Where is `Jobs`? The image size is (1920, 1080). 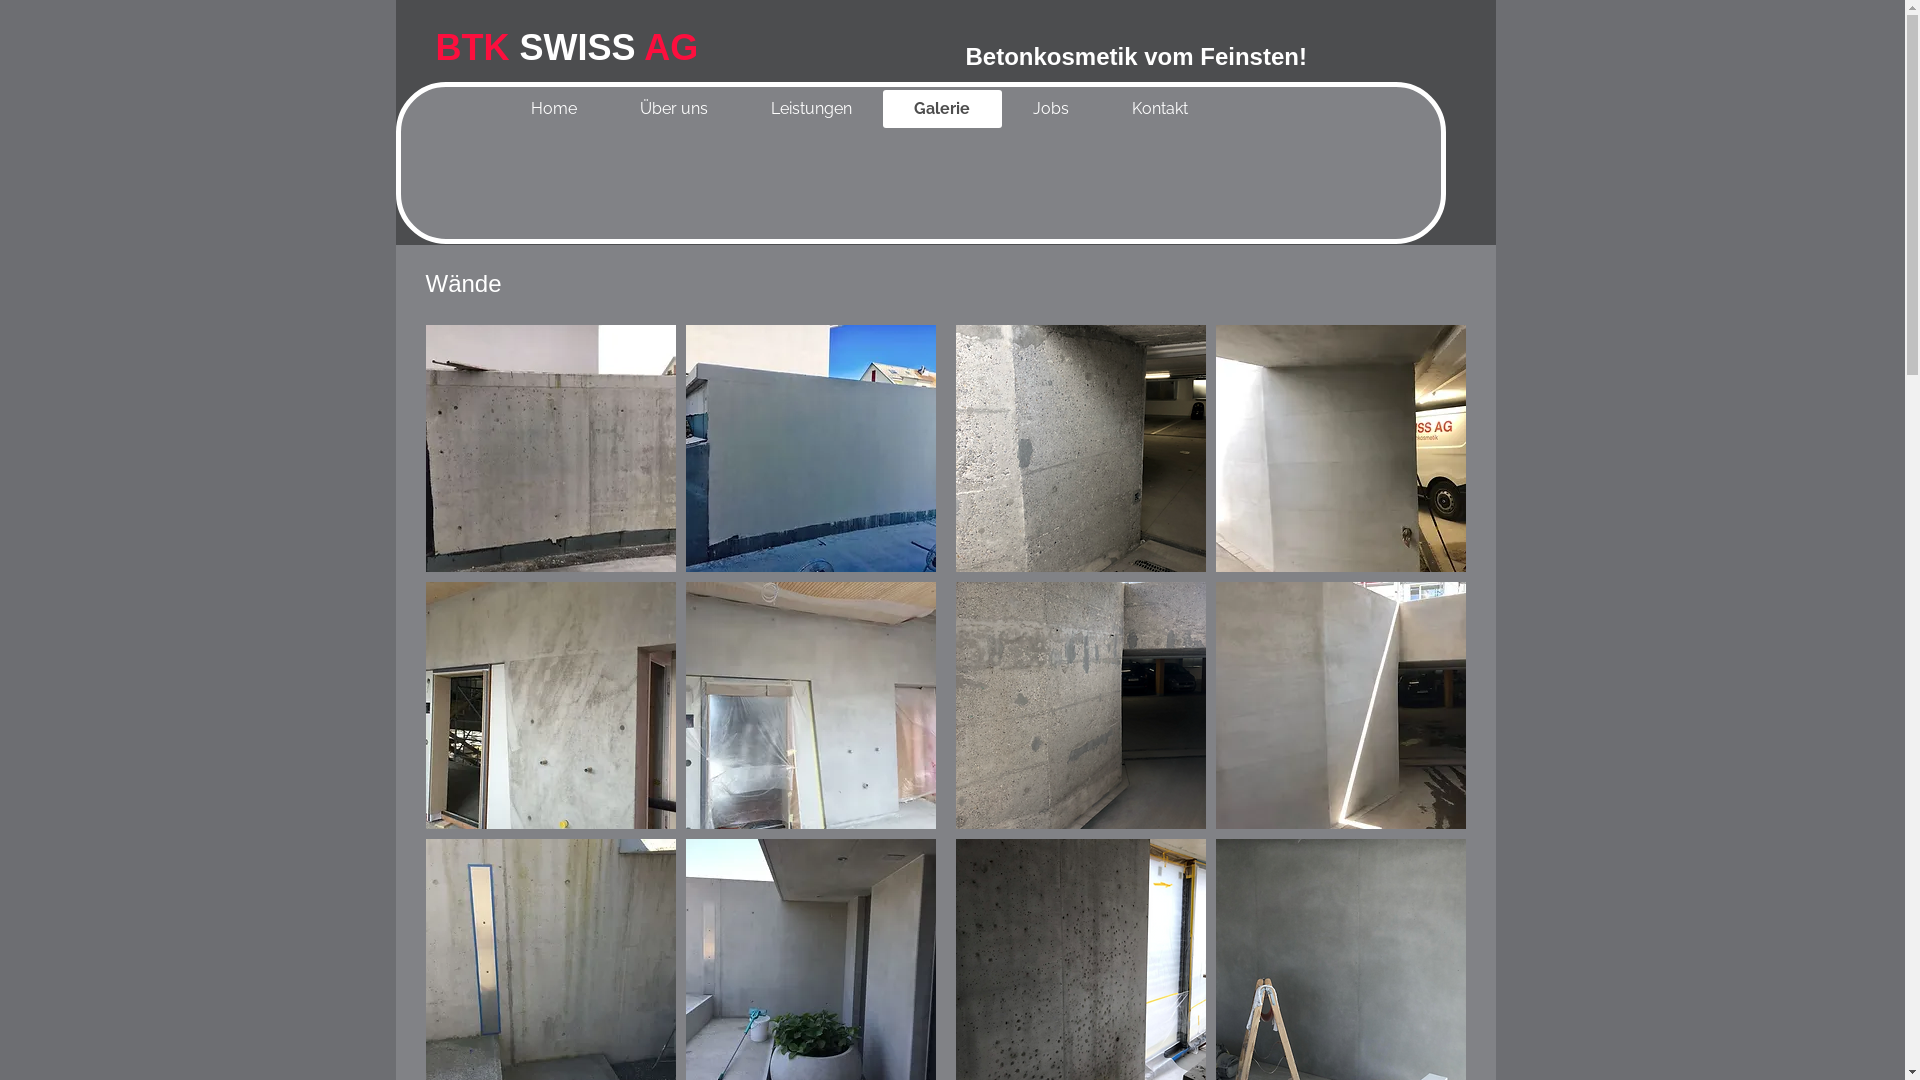 Jobs is located at coordinates (1052, 109).